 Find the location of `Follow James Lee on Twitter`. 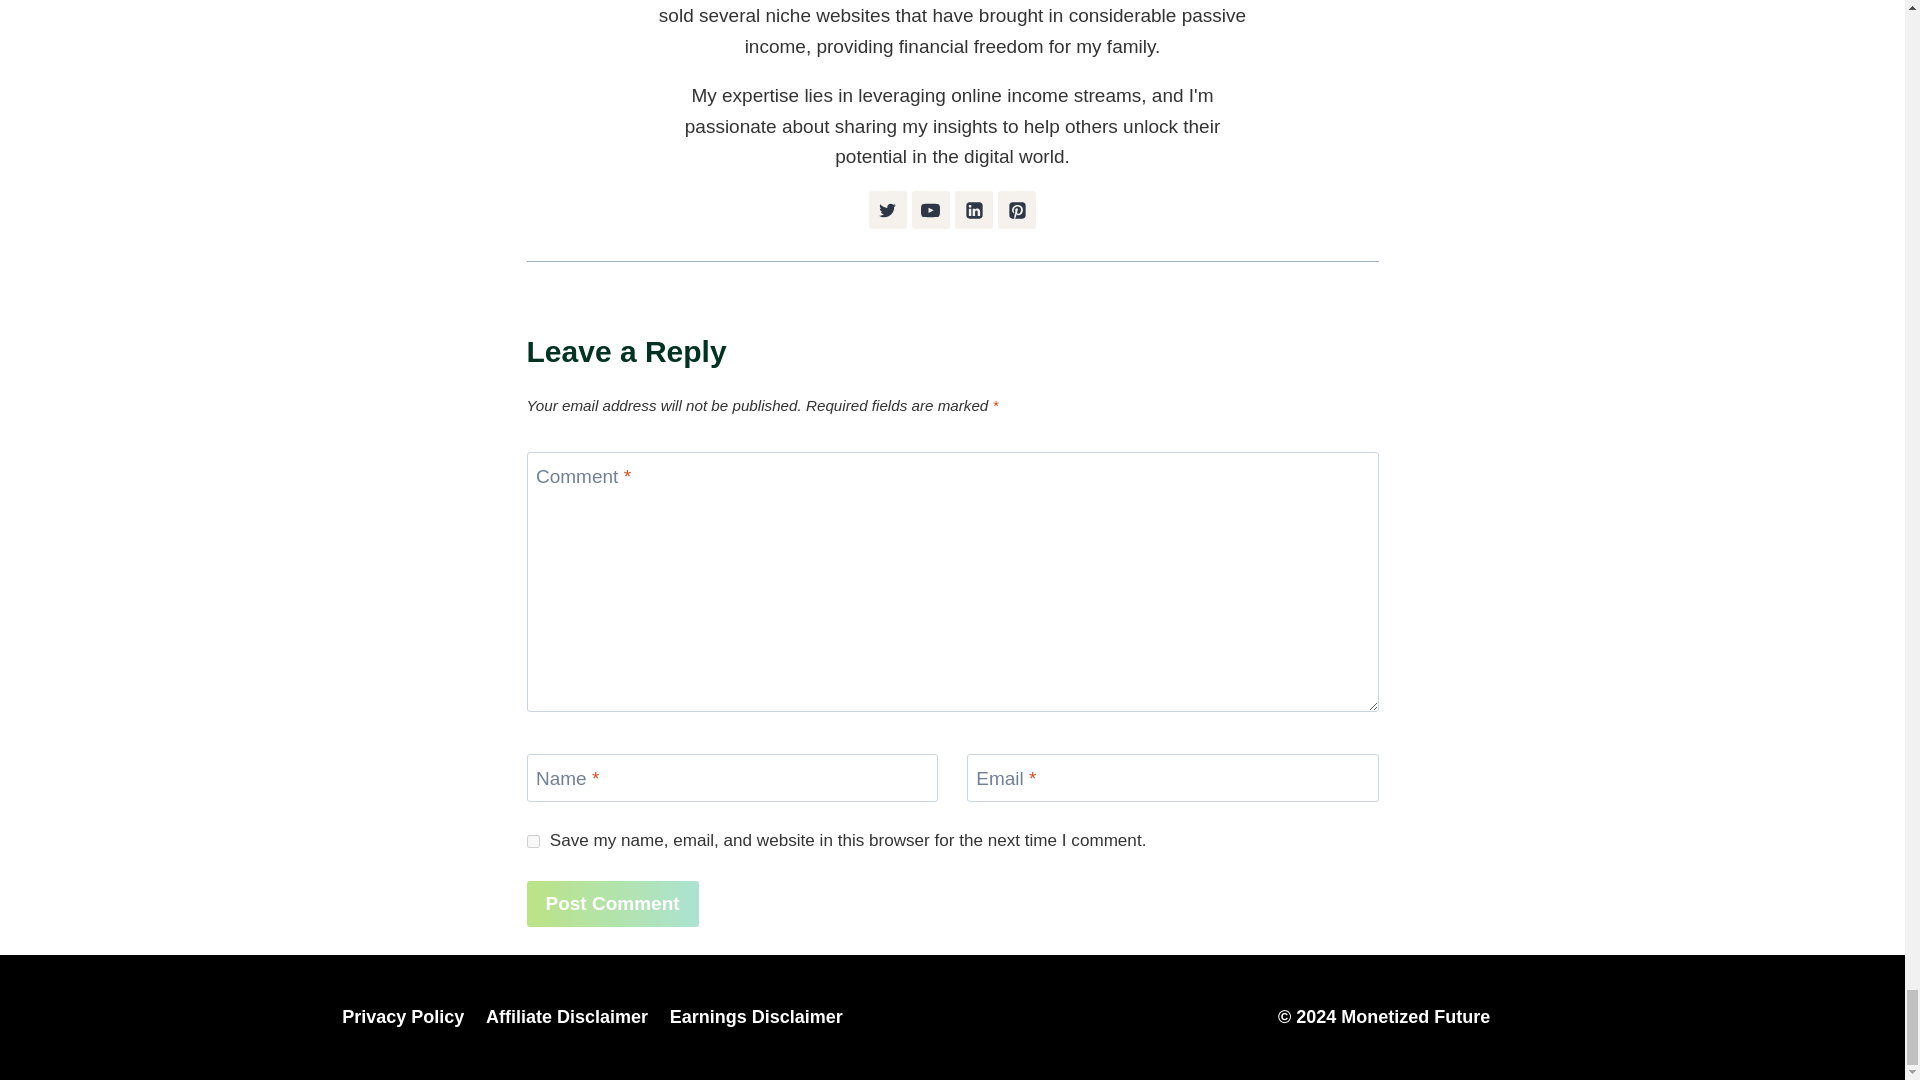

Follow James Lee on Twitter is located at coordinates (888, 210).